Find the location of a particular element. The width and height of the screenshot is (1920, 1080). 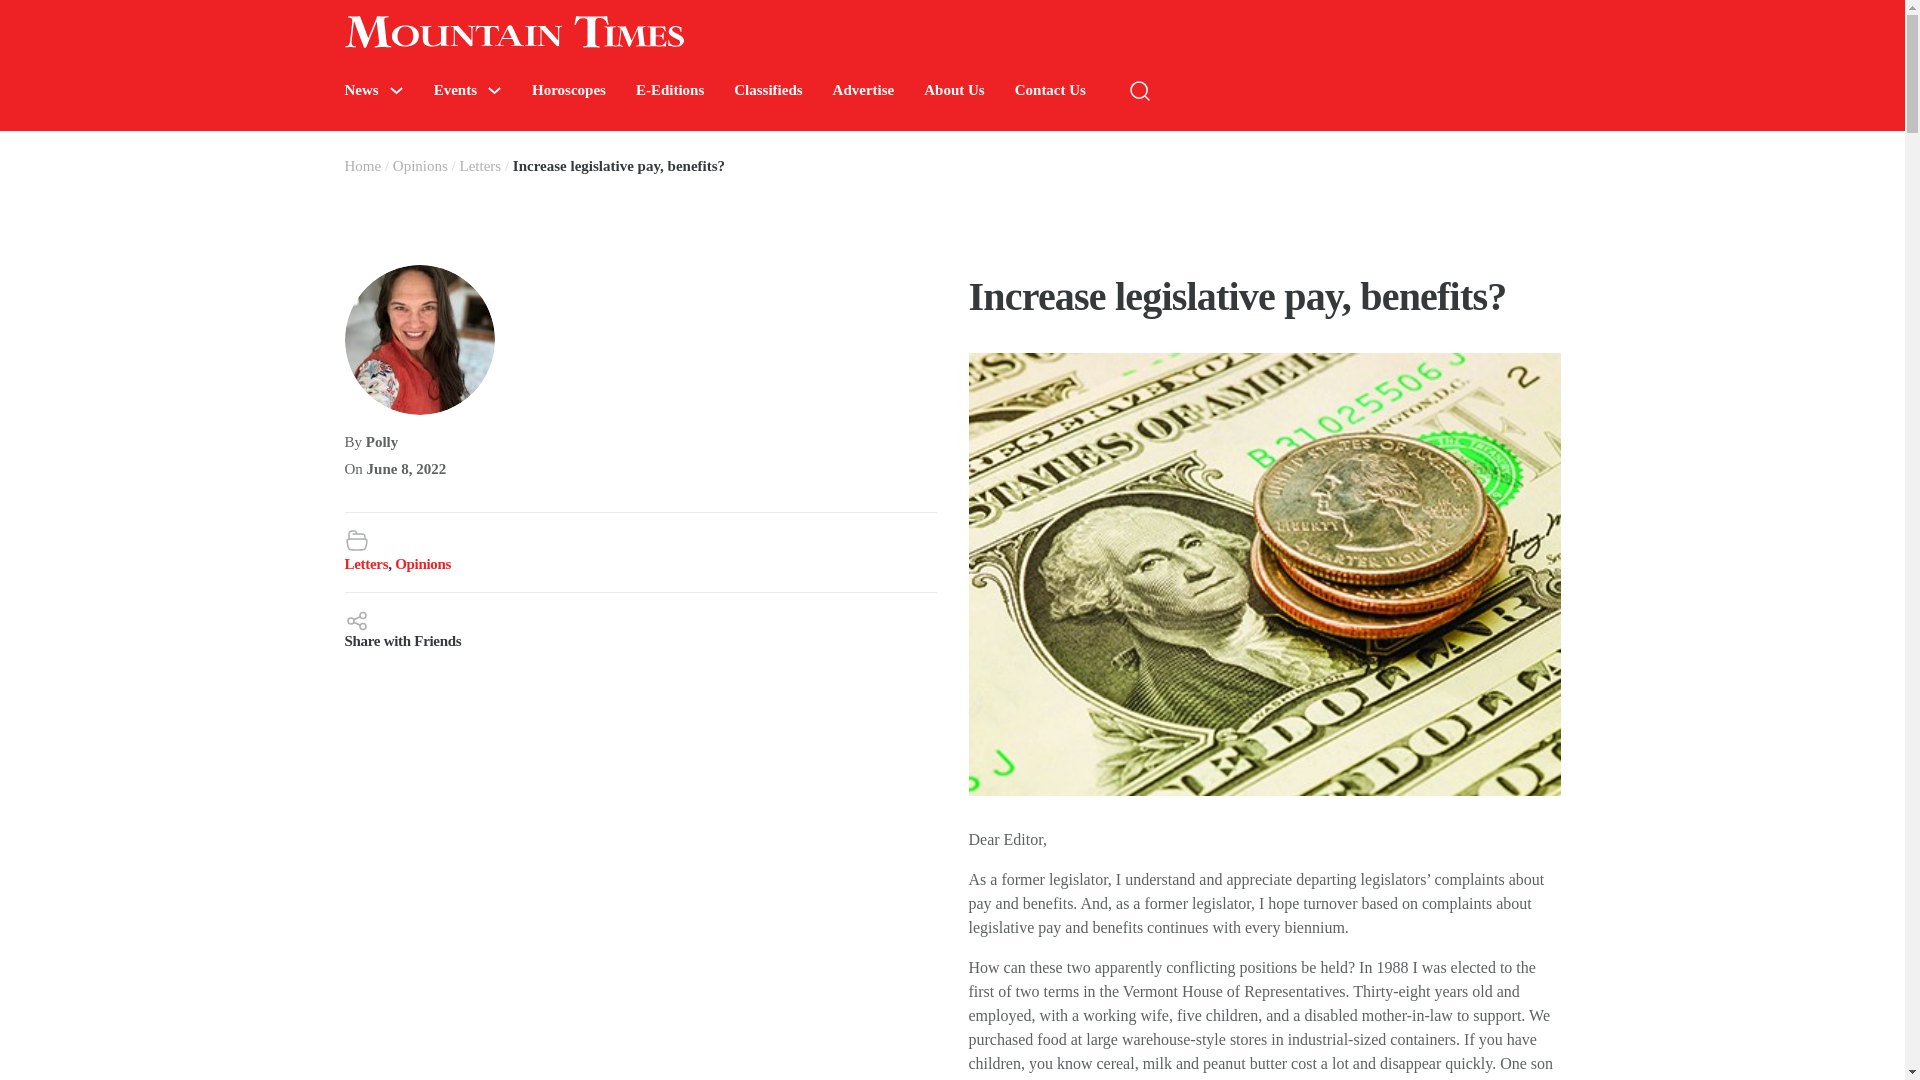

Advertise is located at coordinates (864, 90).